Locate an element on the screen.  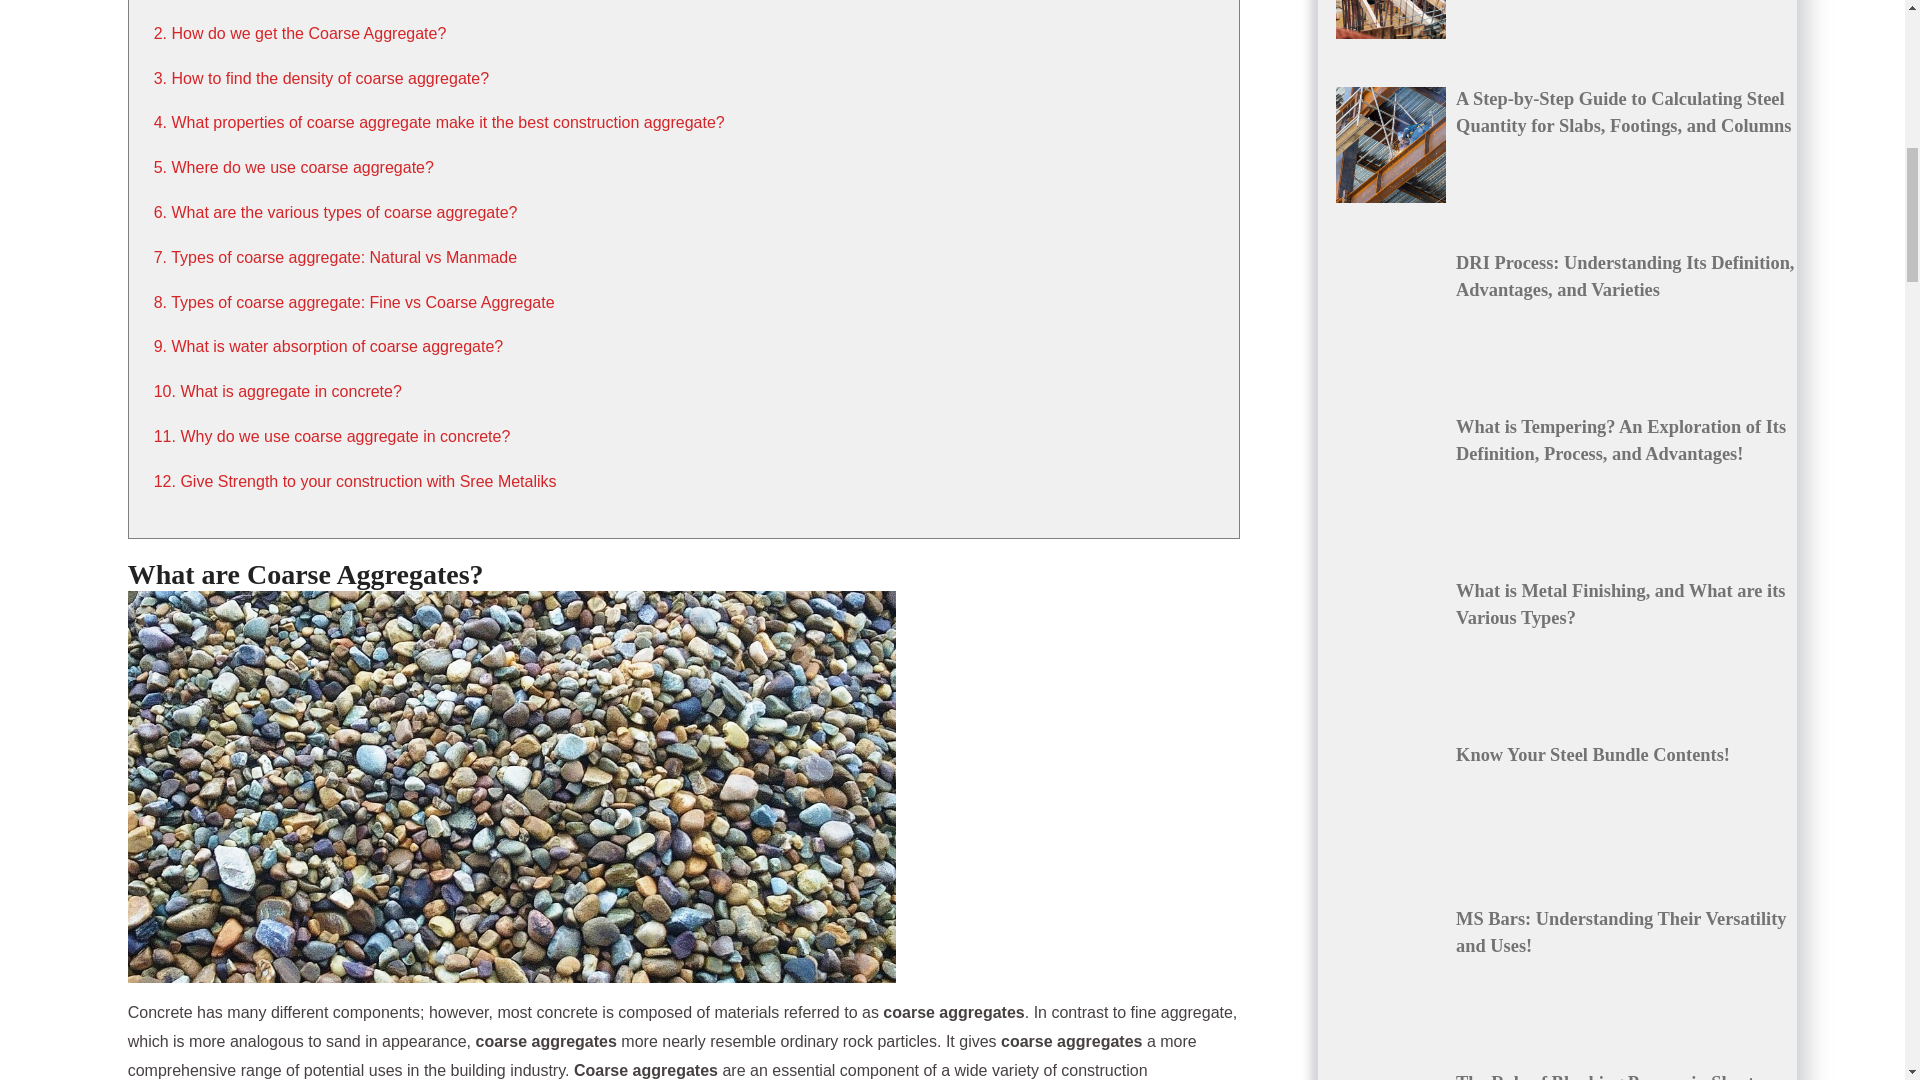
3. How to find the density of coarse aggregate? is located at coordinates (321, 78).